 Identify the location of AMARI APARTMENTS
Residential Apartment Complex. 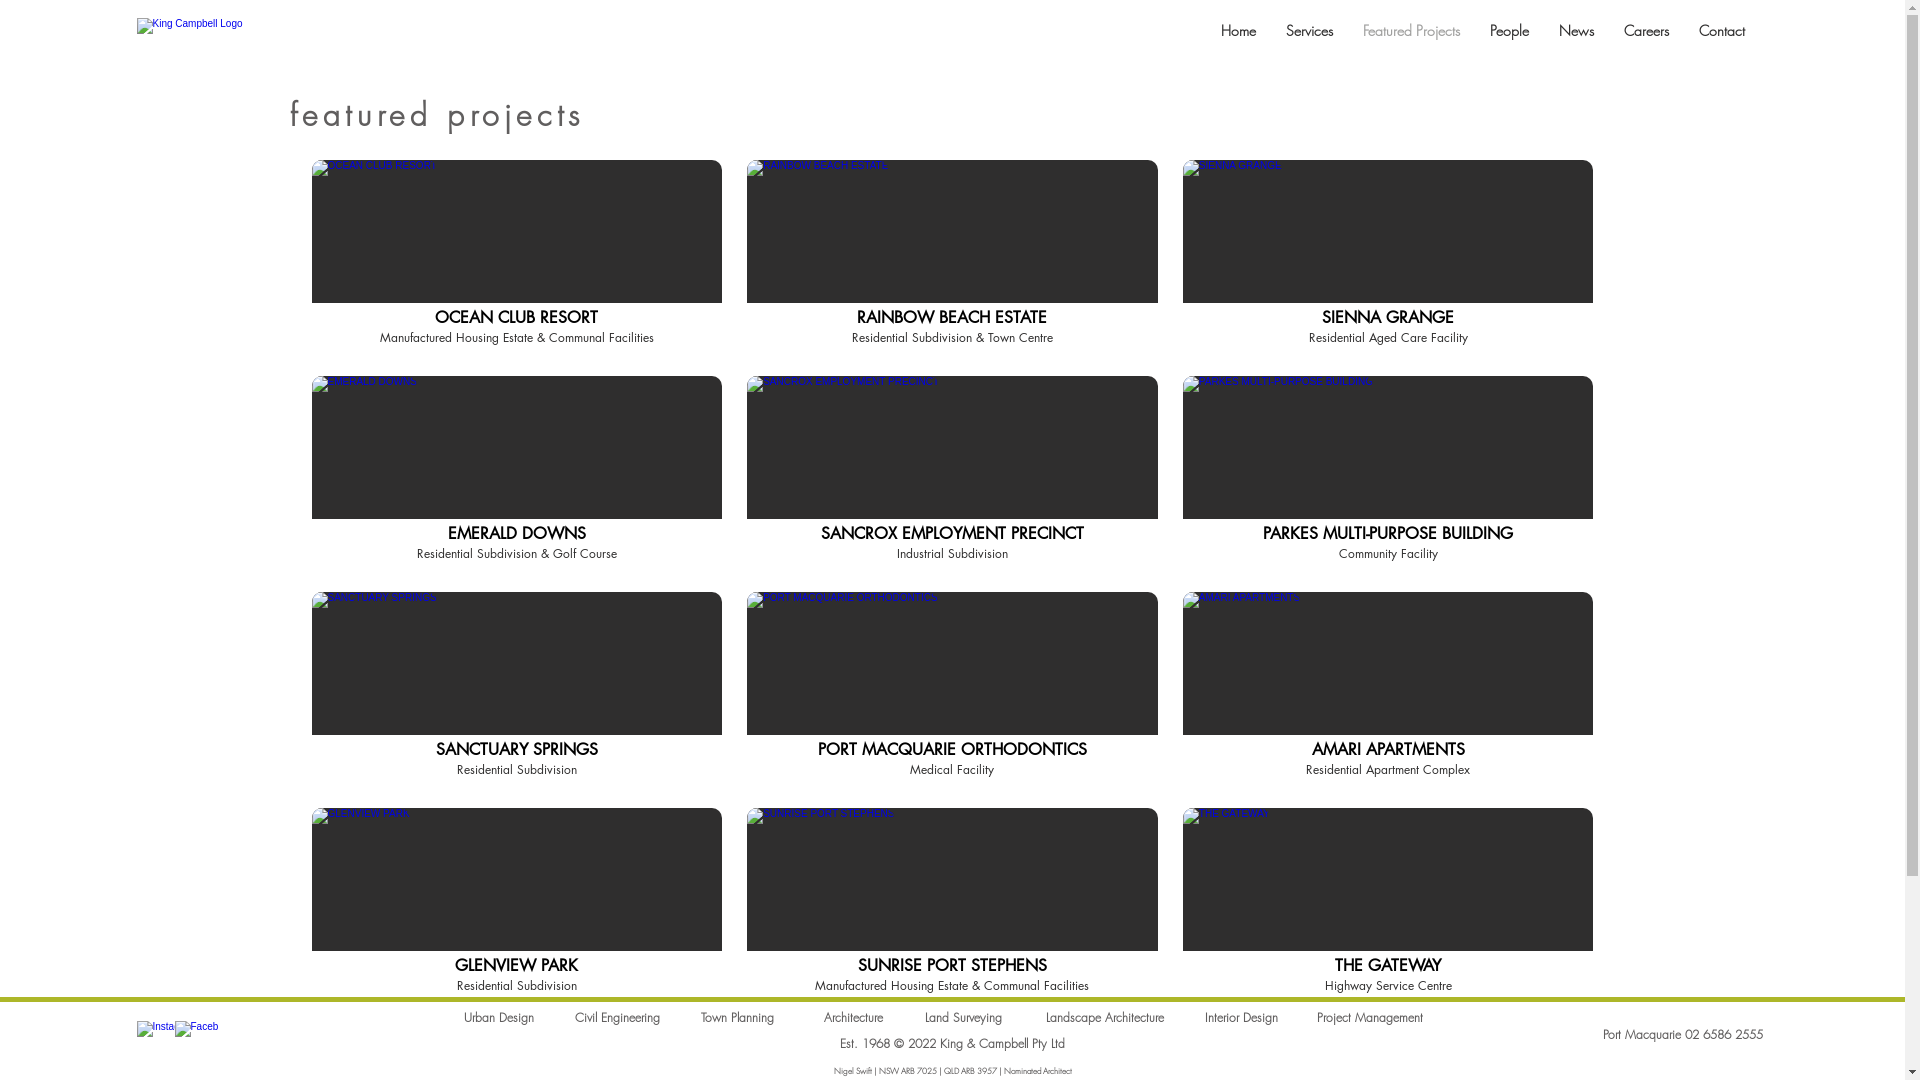
(1388, 688).